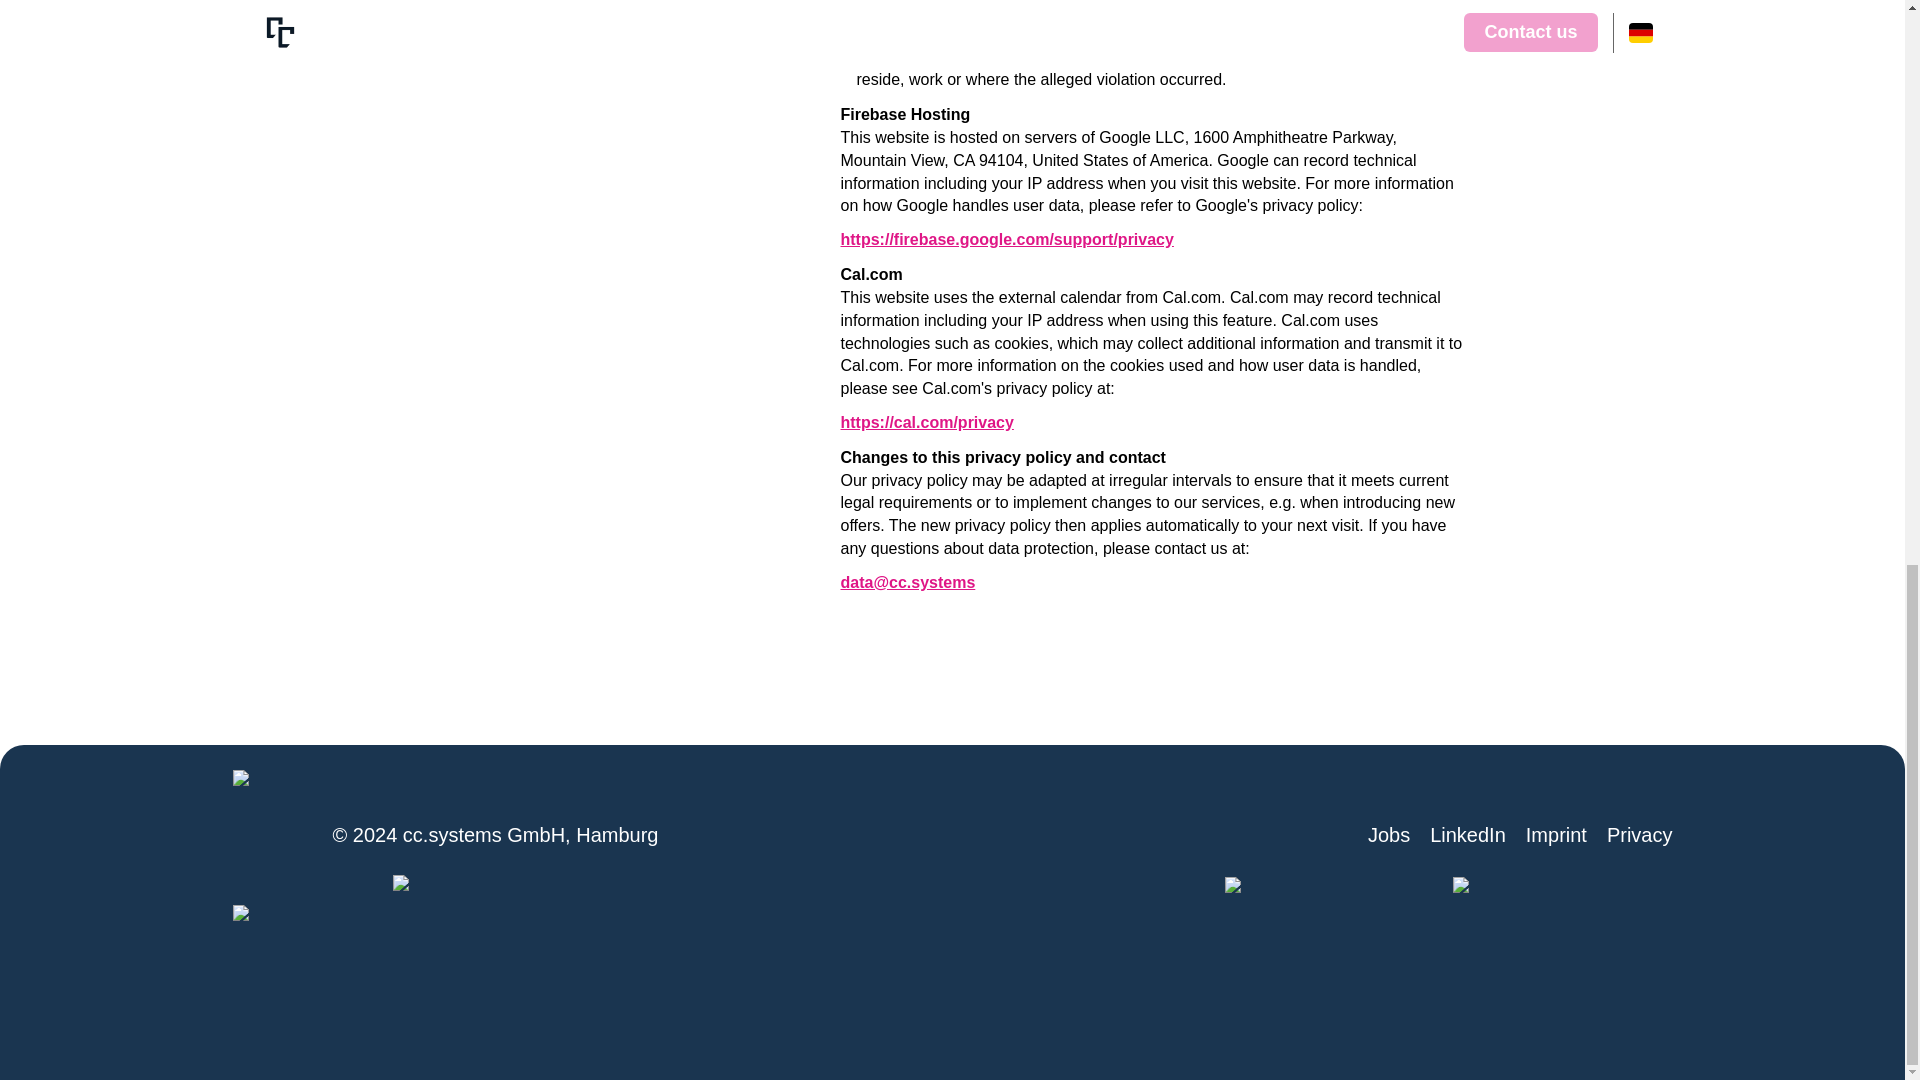  Describe the element at coordinates (1556, 834) in the screenshot. I see `Imprint` at that location.